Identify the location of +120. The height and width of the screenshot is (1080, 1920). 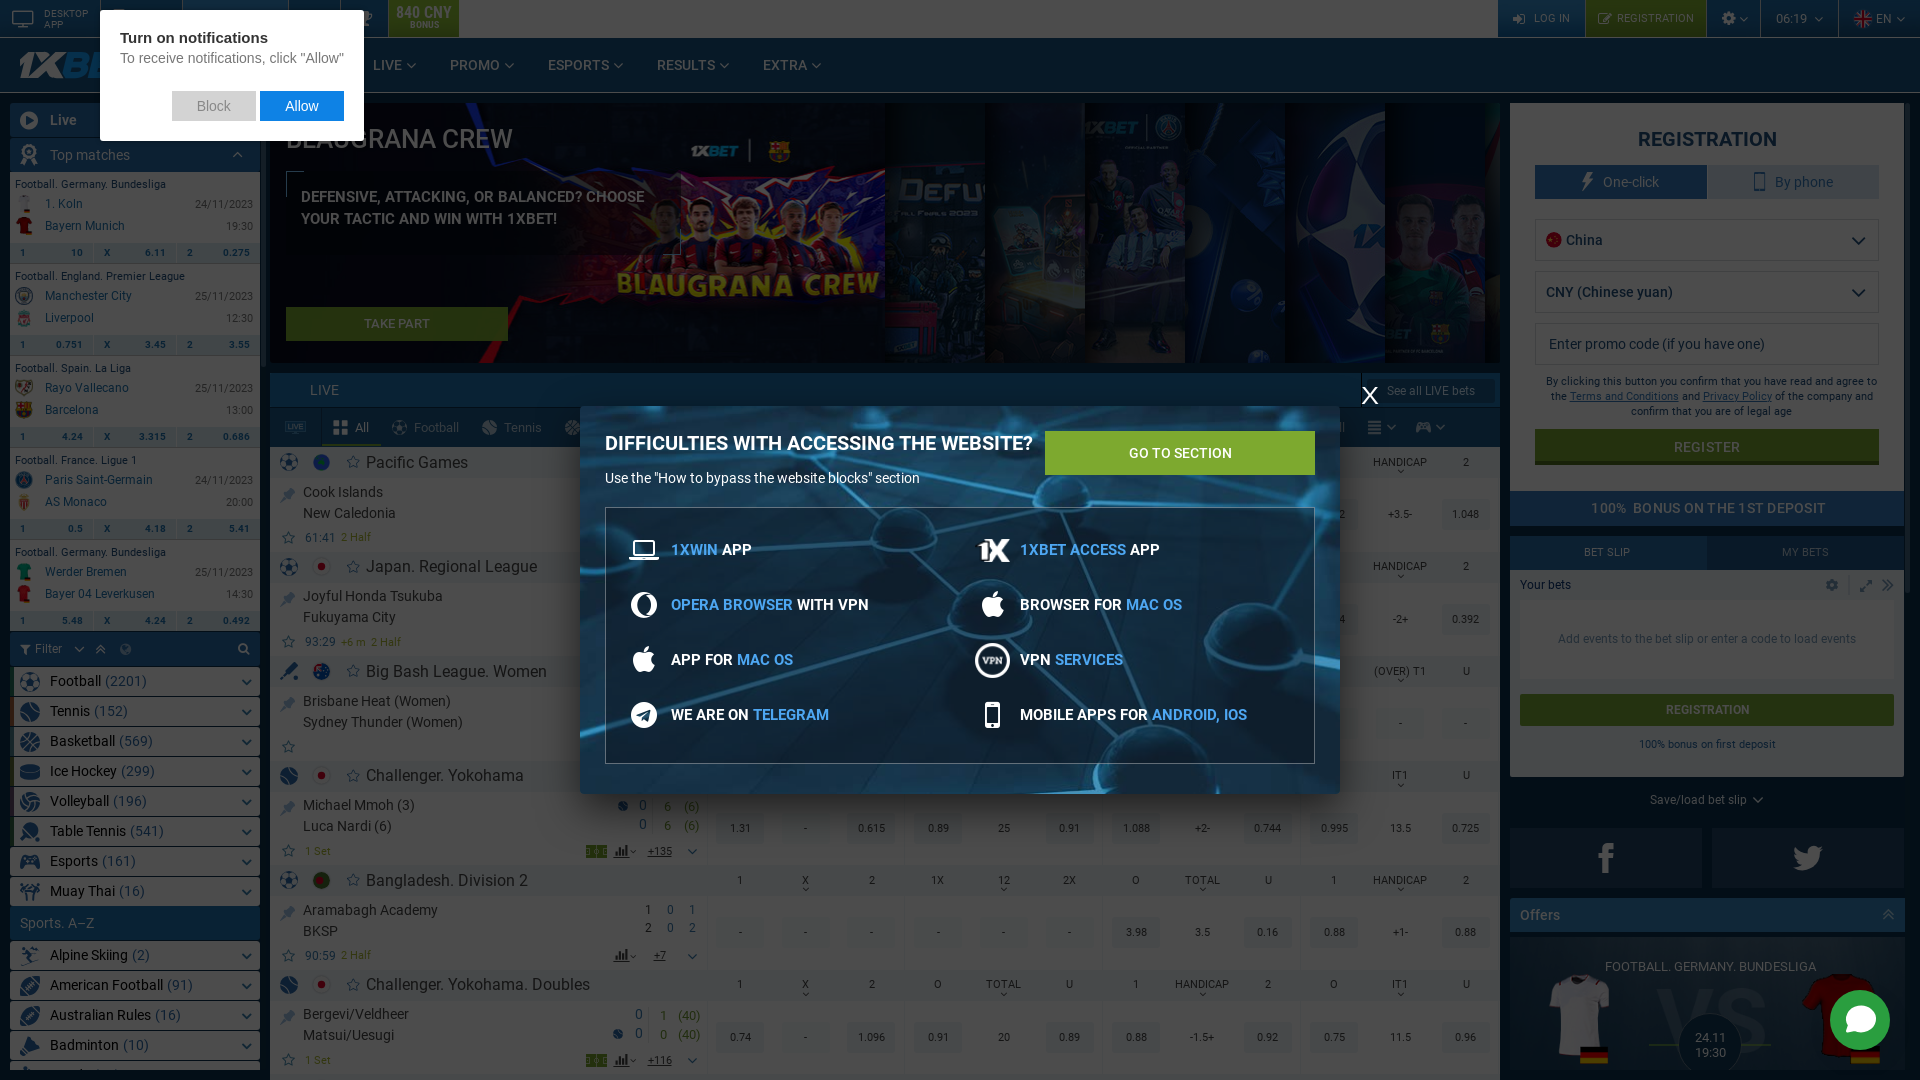
(660, 1060).